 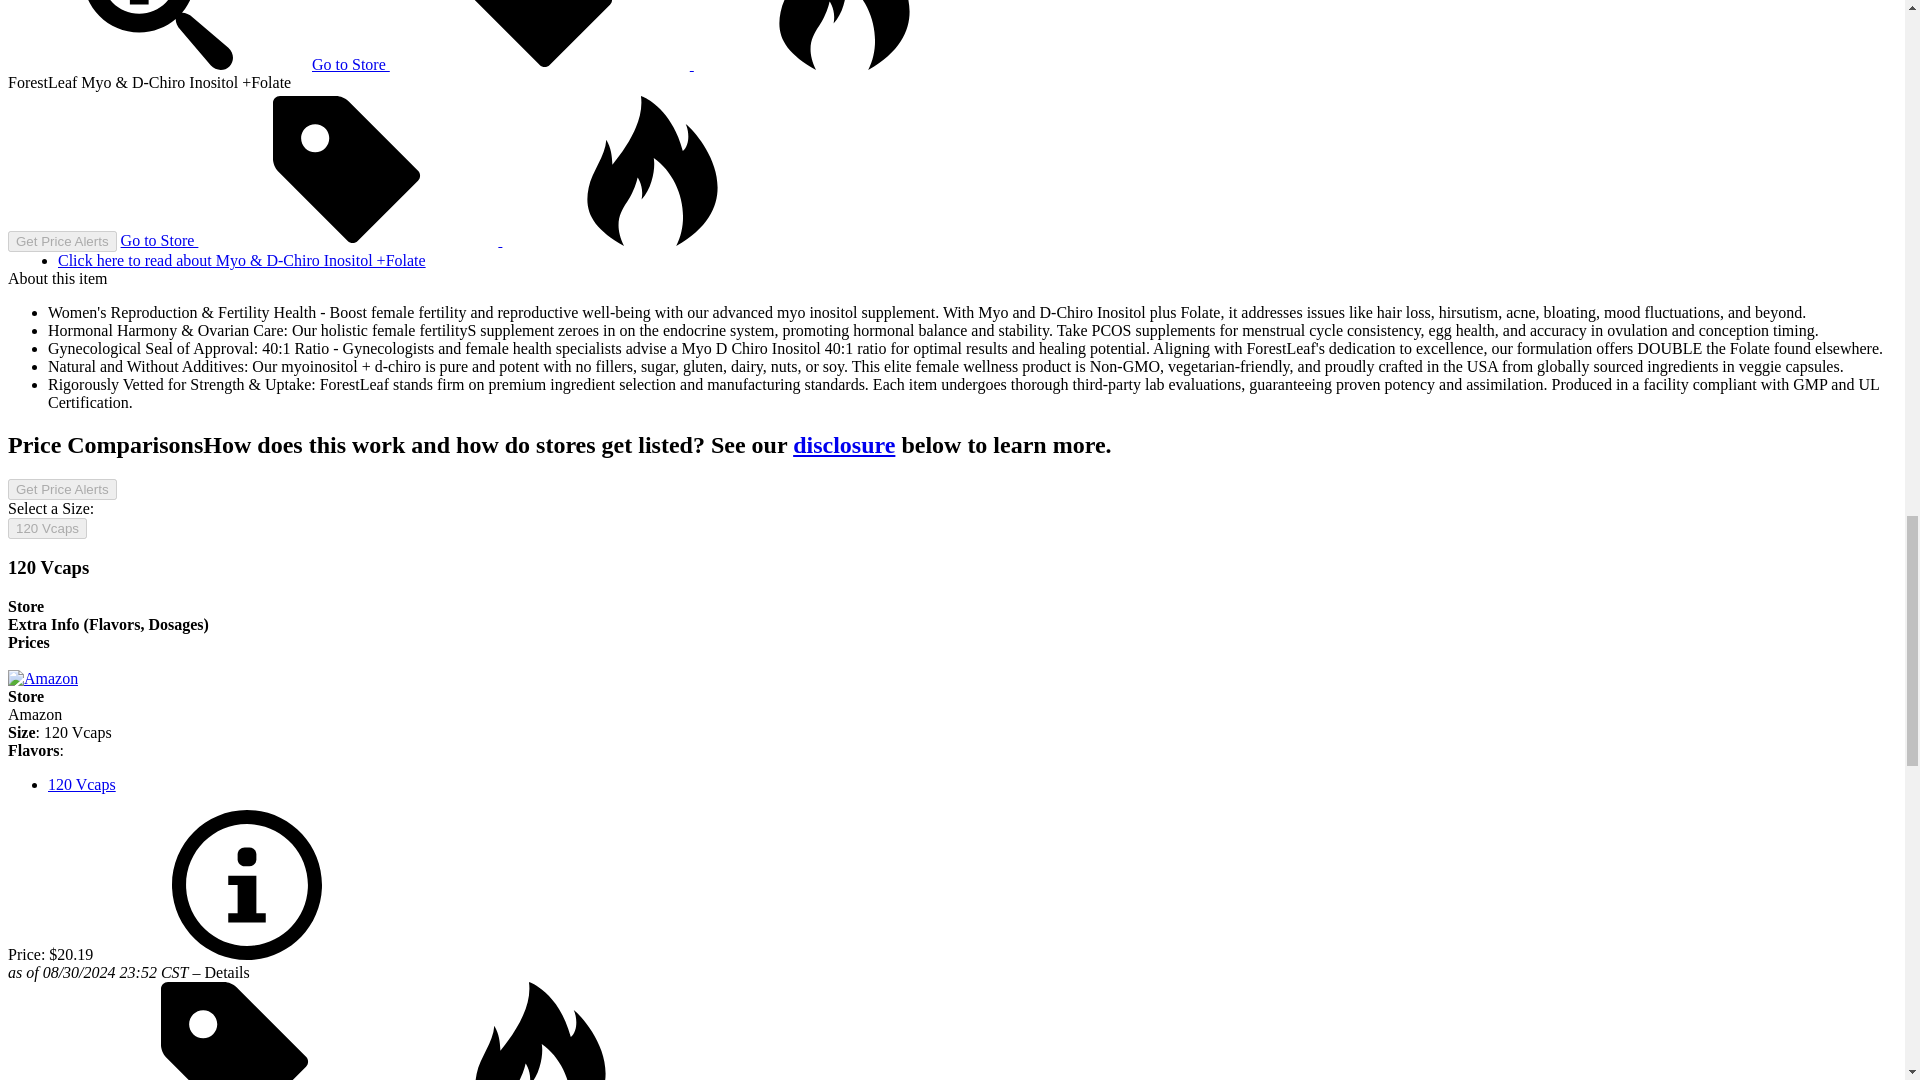 What do you see at coordinates (236, 1030) in the screenshot?
I see `A coupon is available! Click to see the coupon code.` at bounding box center [236, 1030].